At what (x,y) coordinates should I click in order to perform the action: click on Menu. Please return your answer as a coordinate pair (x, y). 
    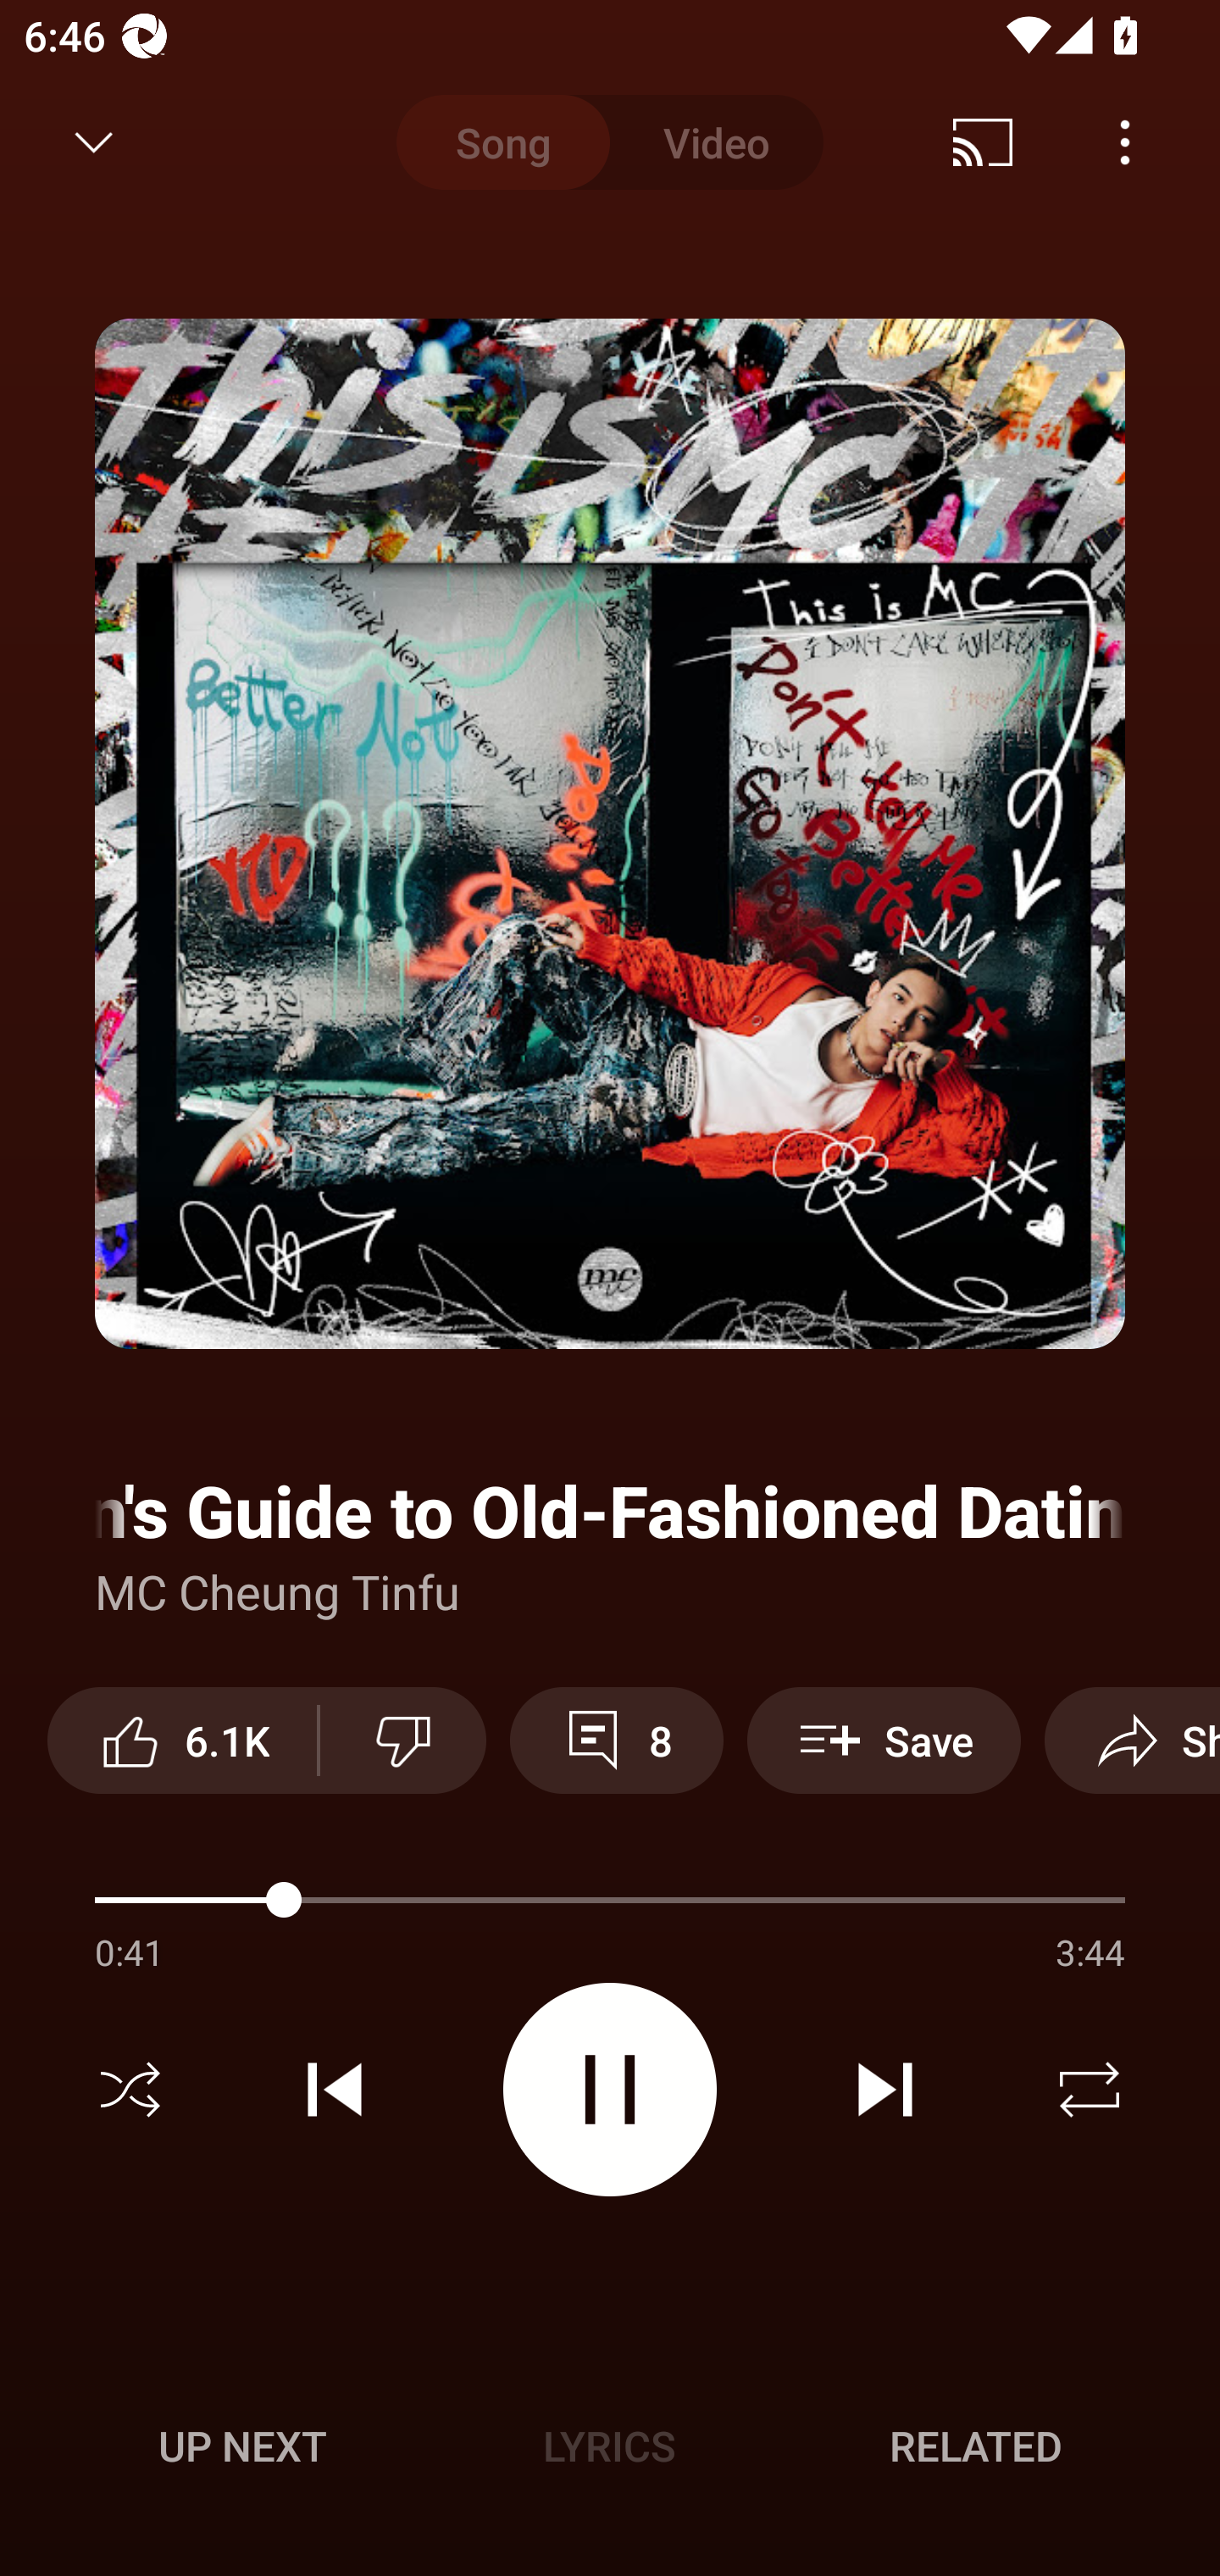
    Looking at the image, I should click on (1125, 142).